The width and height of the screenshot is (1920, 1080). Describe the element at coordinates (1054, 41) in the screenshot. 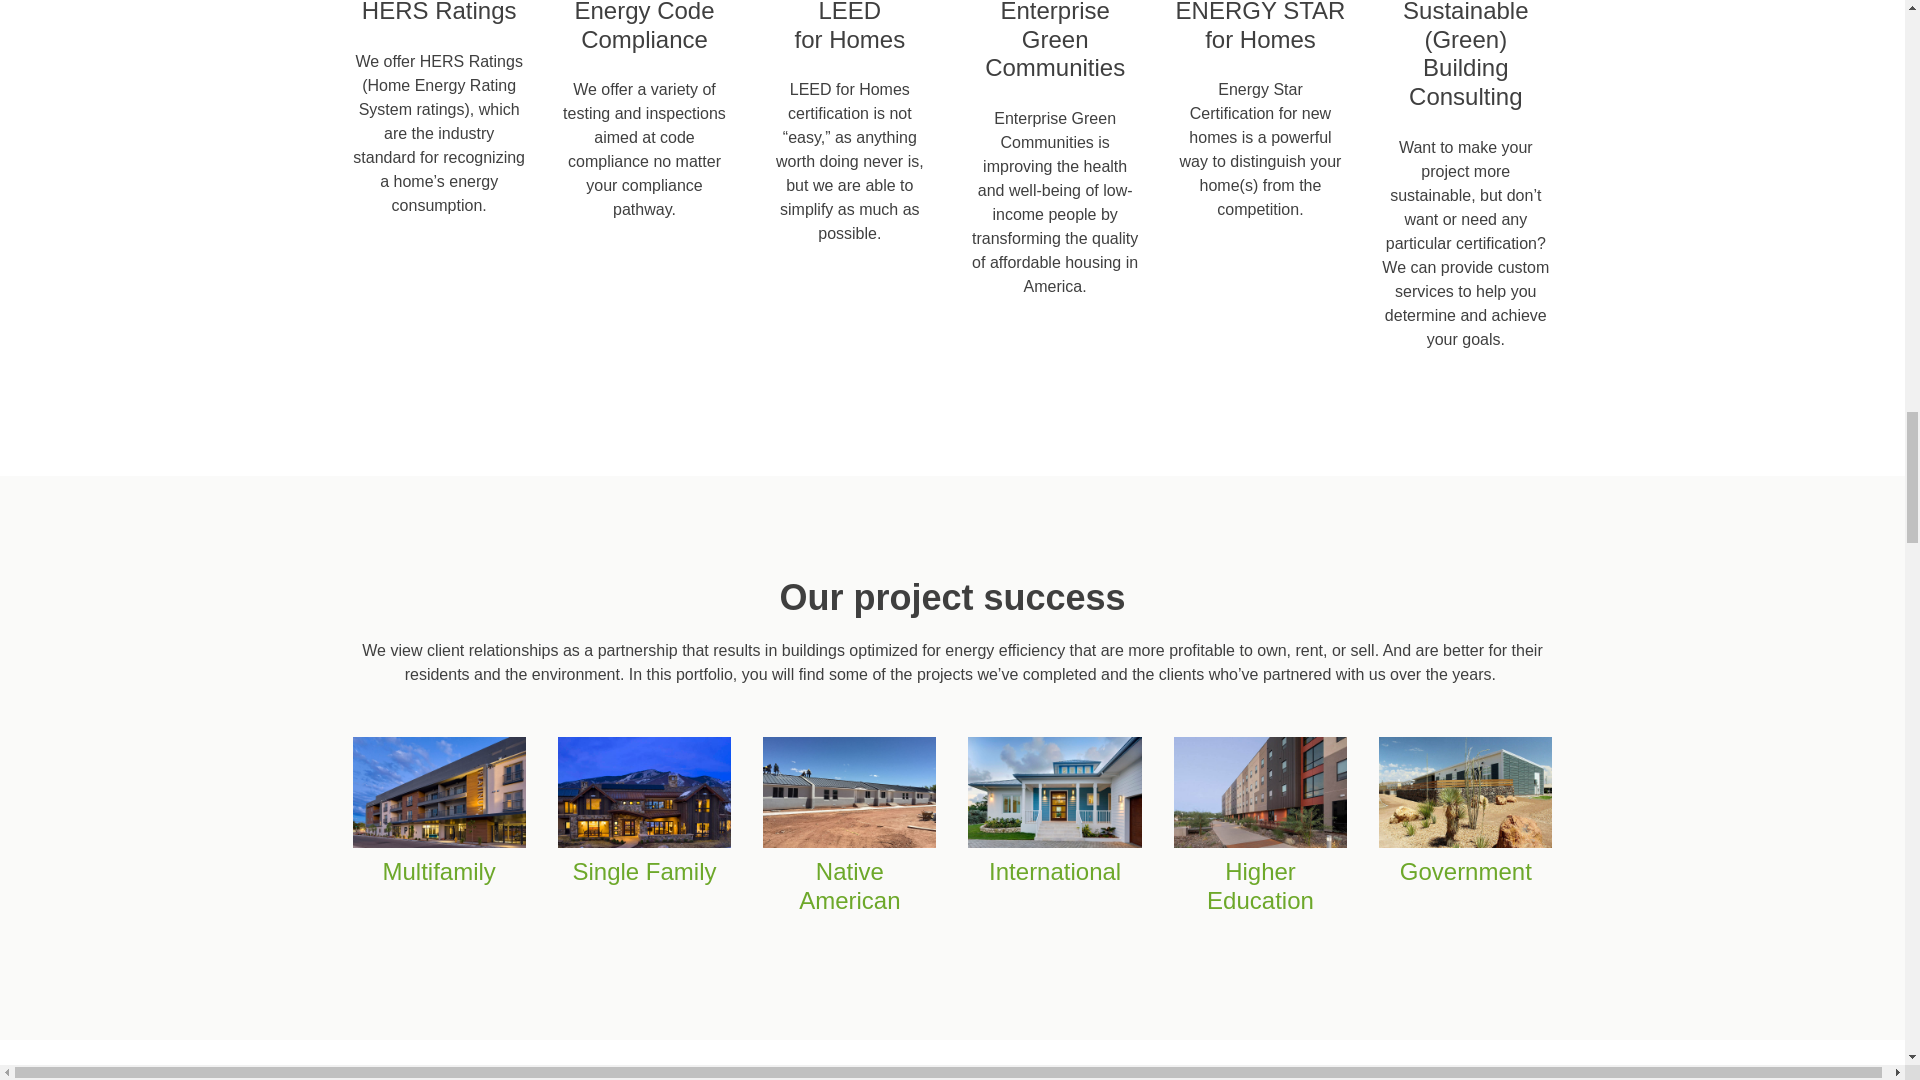

I see `Enterprise Green Communities` at that location.